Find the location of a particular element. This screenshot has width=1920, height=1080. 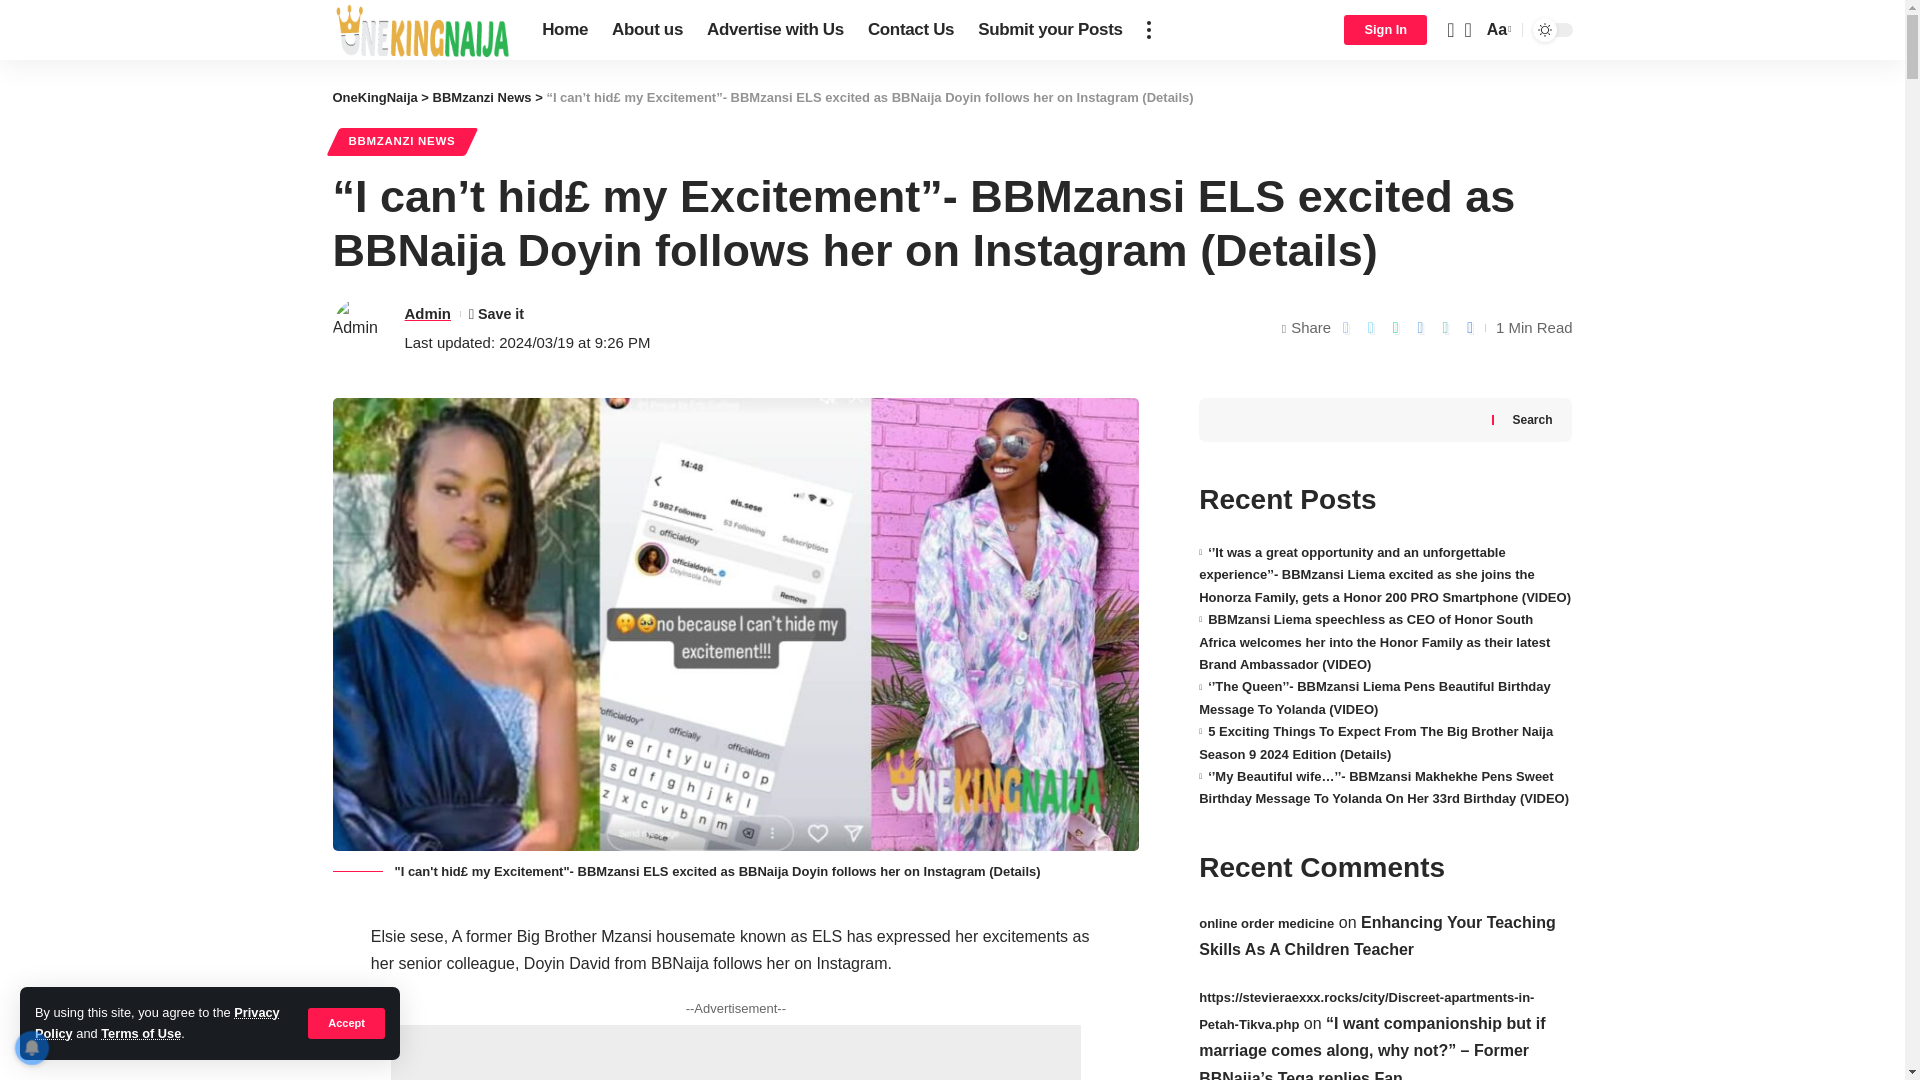

BBMzanzi News is located at coordinates (482, 96).